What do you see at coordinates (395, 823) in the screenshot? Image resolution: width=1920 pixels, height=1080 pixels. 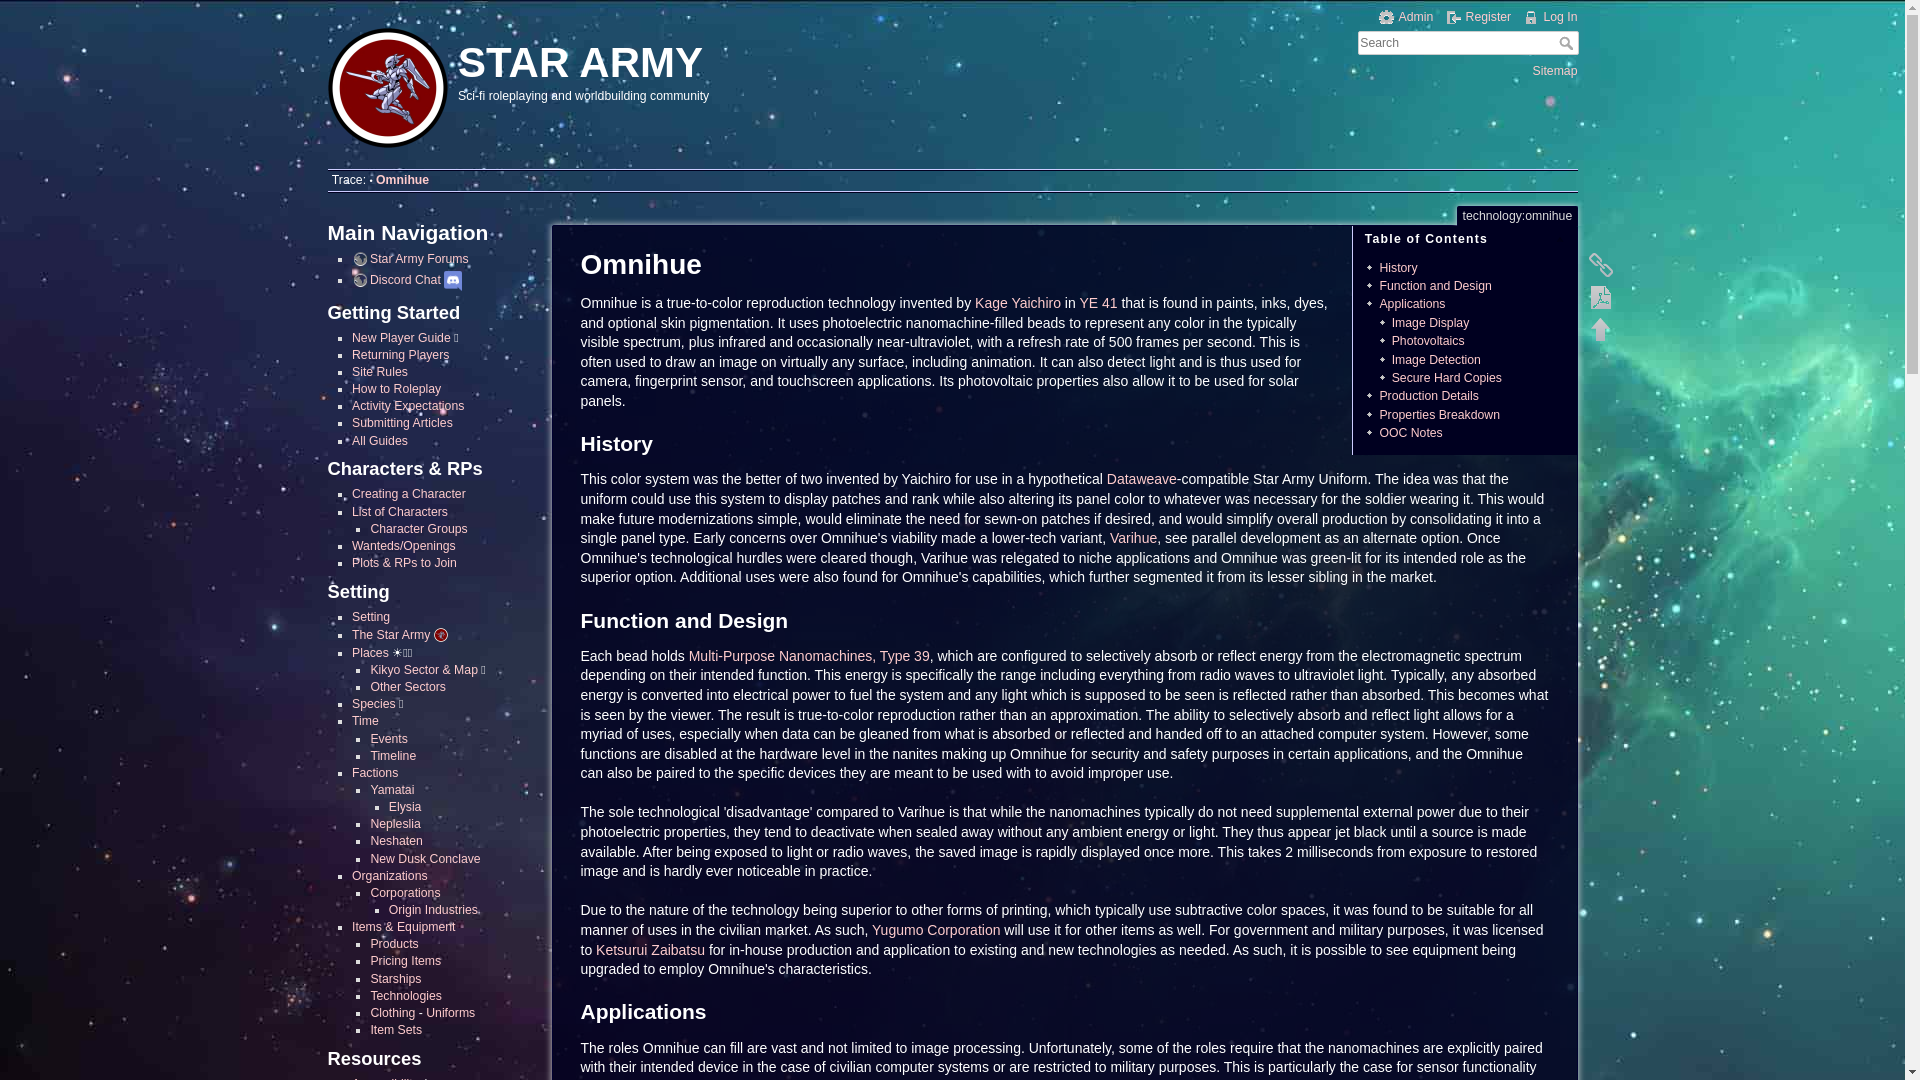 I see `Nepleslia` at bounding box center [395, 823].